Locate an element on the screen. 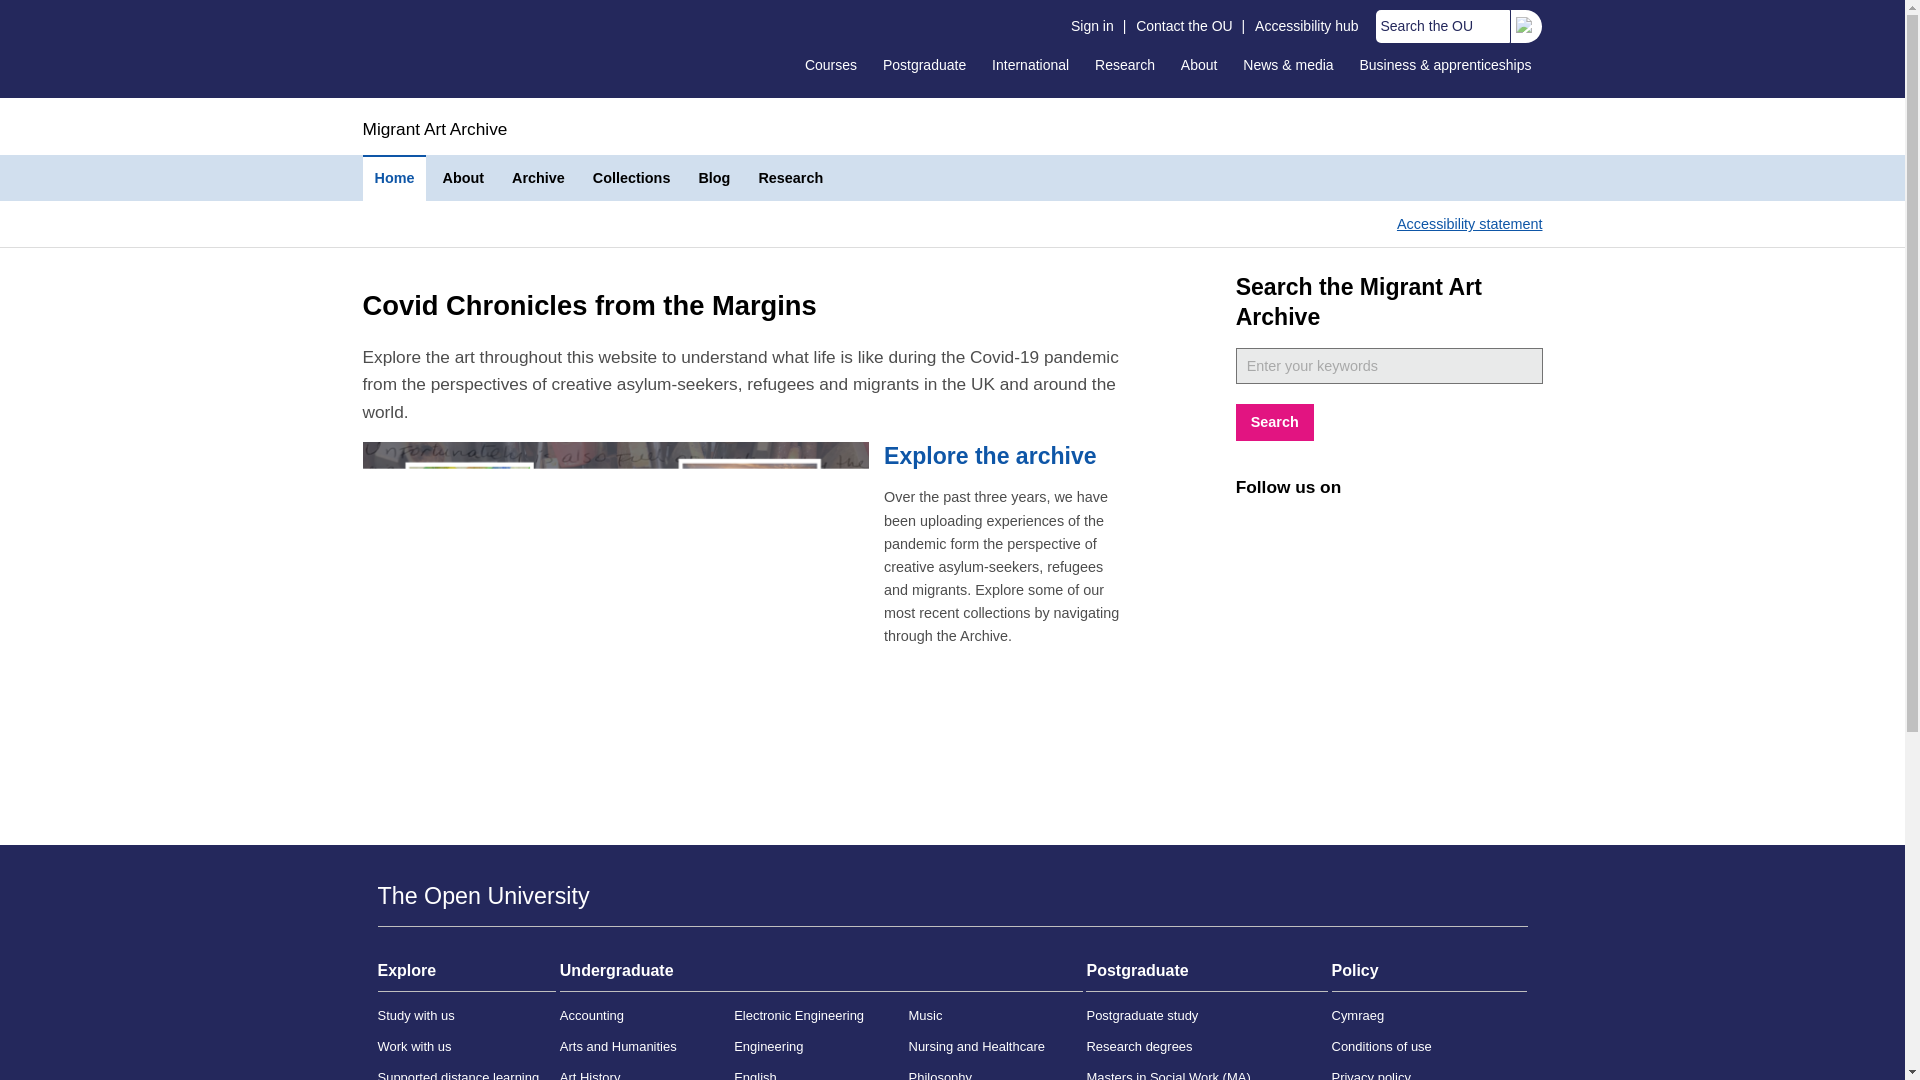 The height and width of the screenshot is (1080, 1920). Sign in is located at coordinates (1092, 26).